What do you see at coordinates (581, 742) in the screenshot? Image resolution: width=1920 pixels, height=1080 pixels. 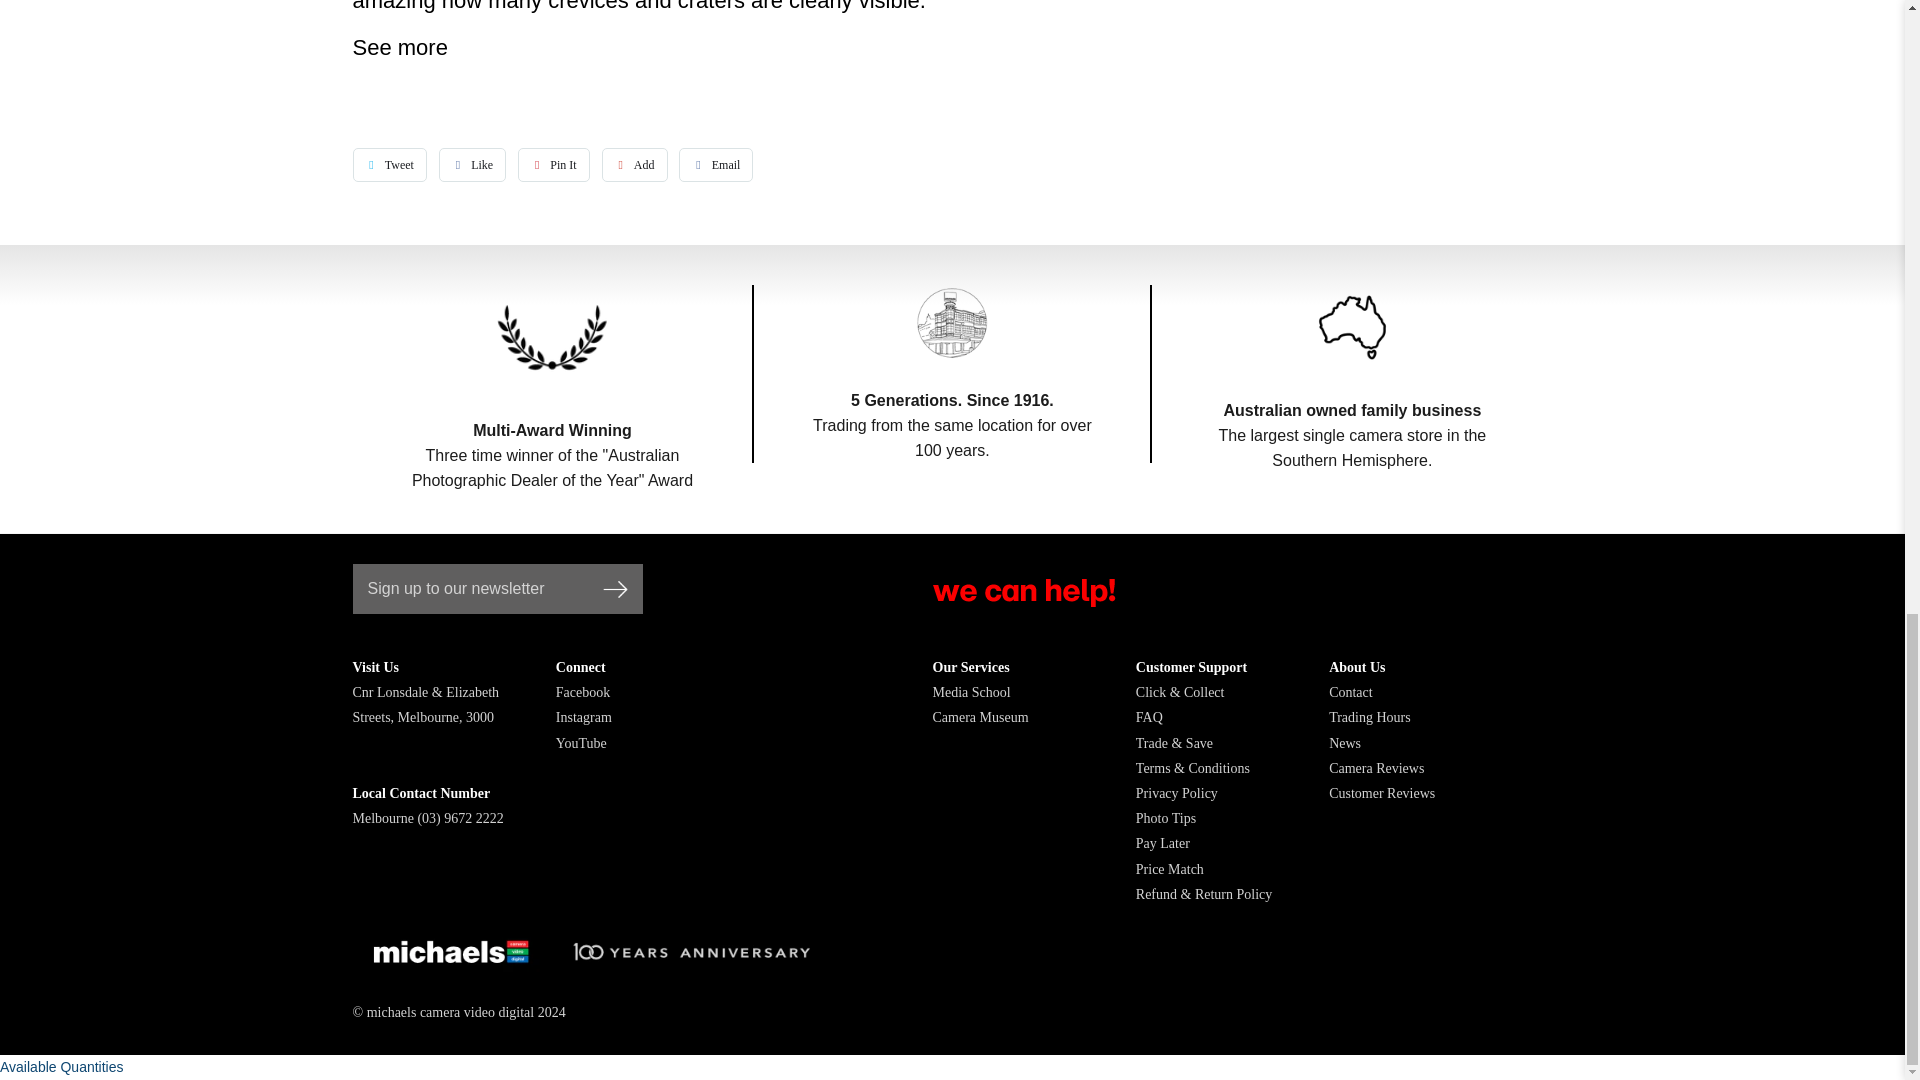 I see `YouTube` at bounding box center [581, 742].